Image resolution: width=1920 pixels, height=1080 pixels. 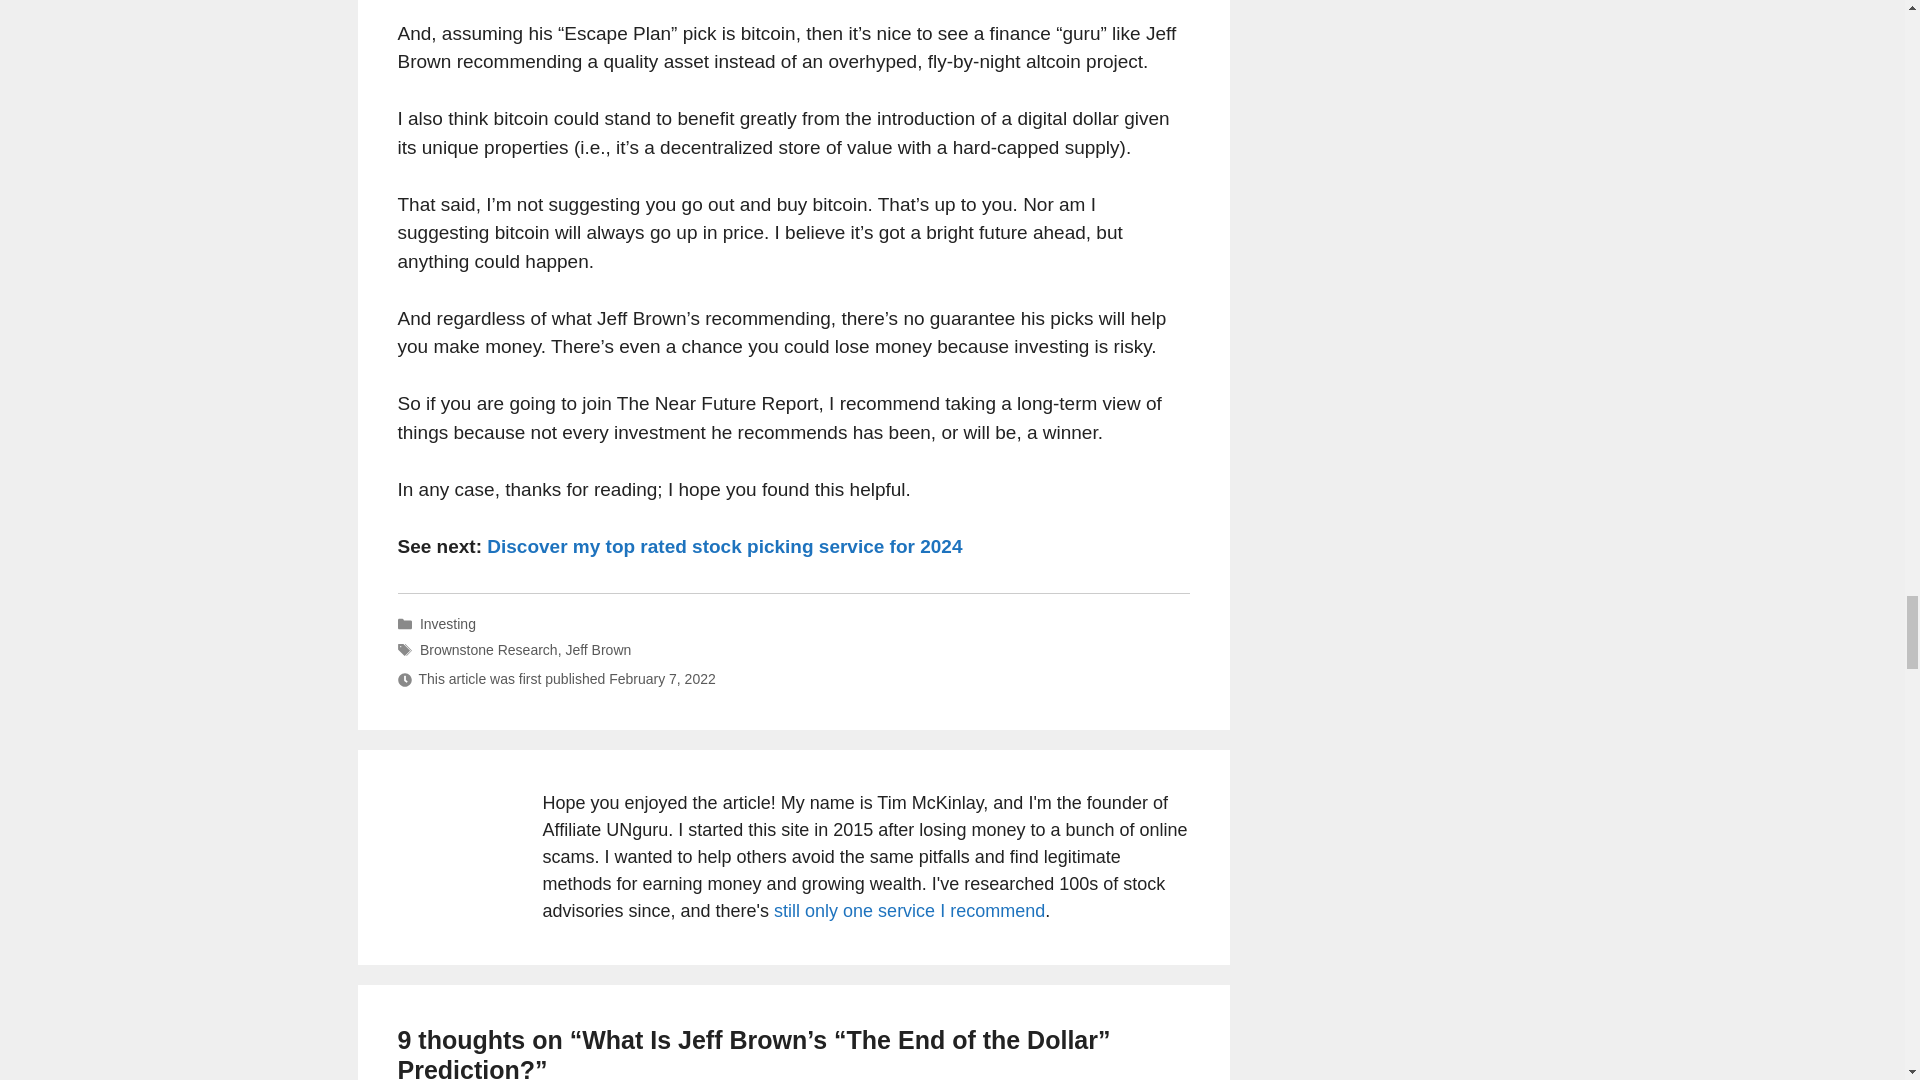 I want to click on Discover my top rated stock picking service for 2024, so click(x=724, y=546).